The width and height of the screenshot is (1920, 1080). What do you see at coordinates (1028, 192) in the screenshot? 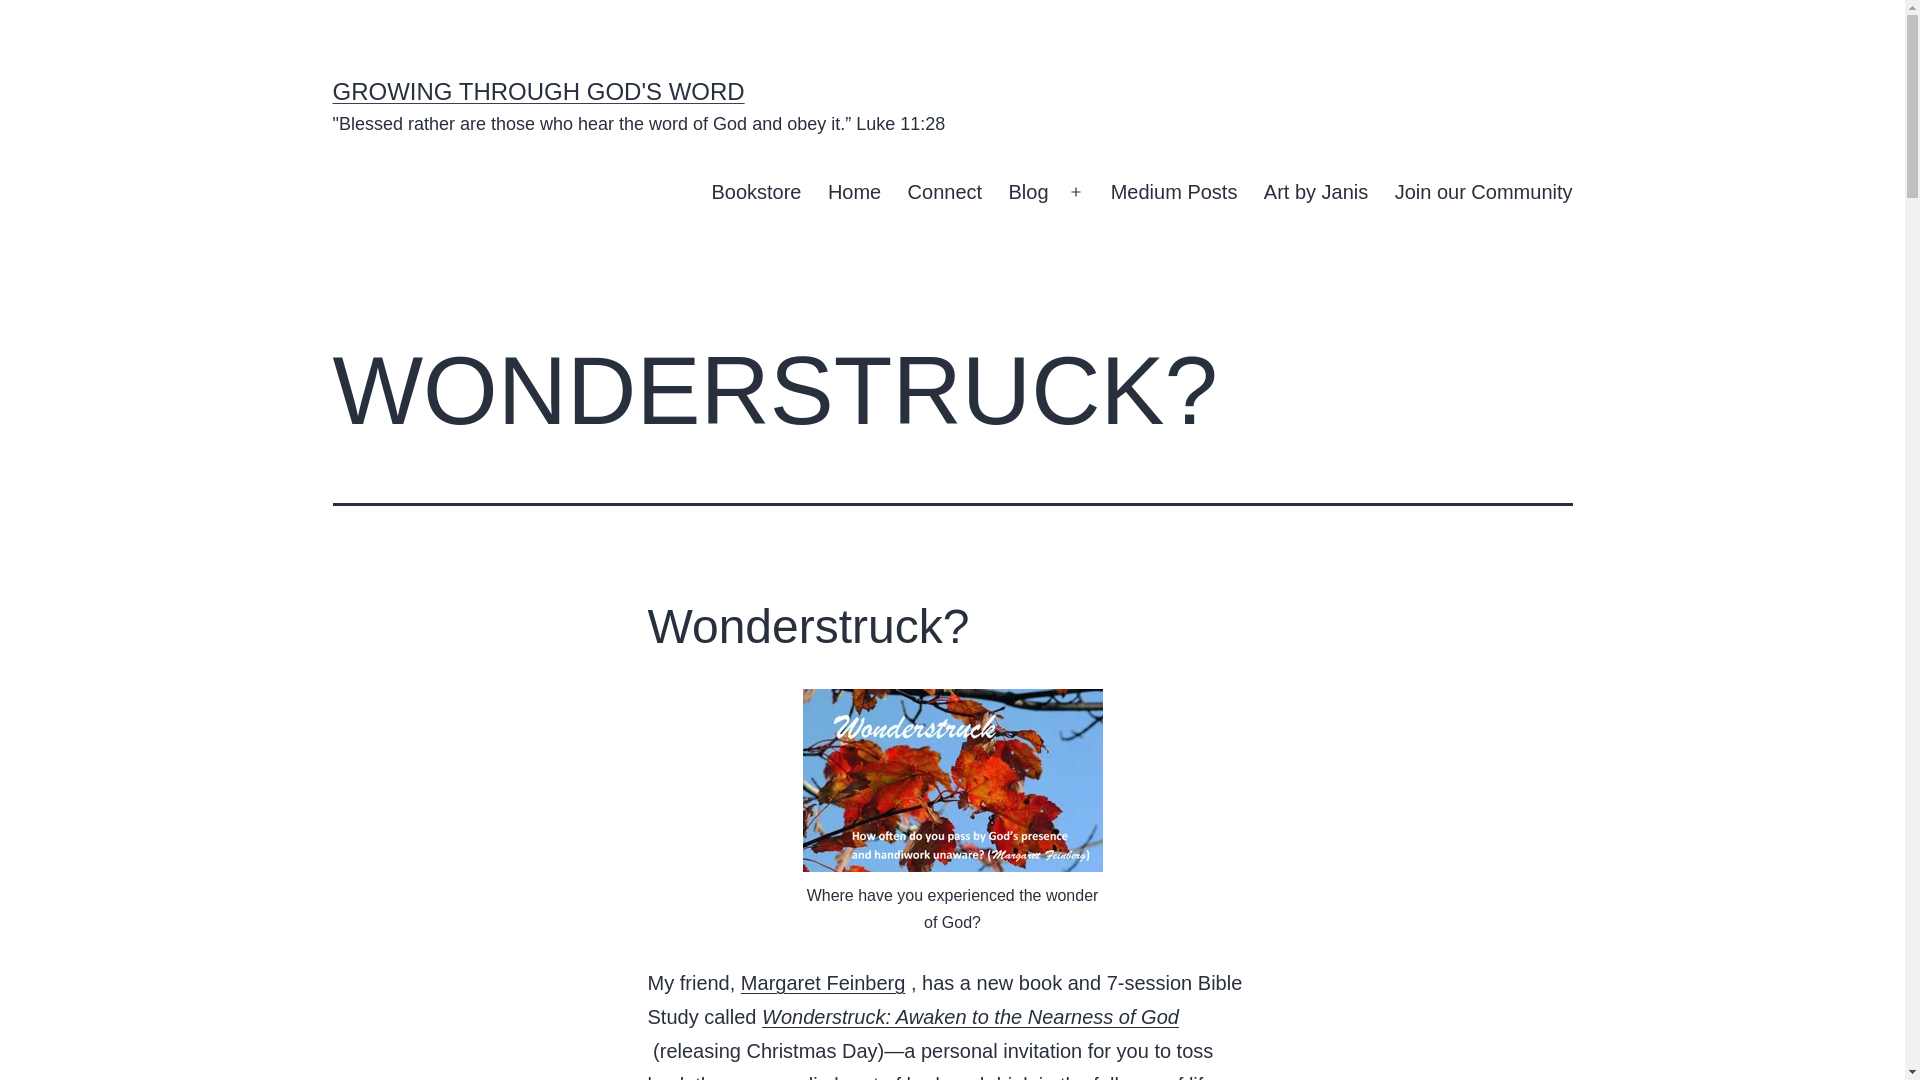
I see `Blog` at bounding box center [1028, 192].